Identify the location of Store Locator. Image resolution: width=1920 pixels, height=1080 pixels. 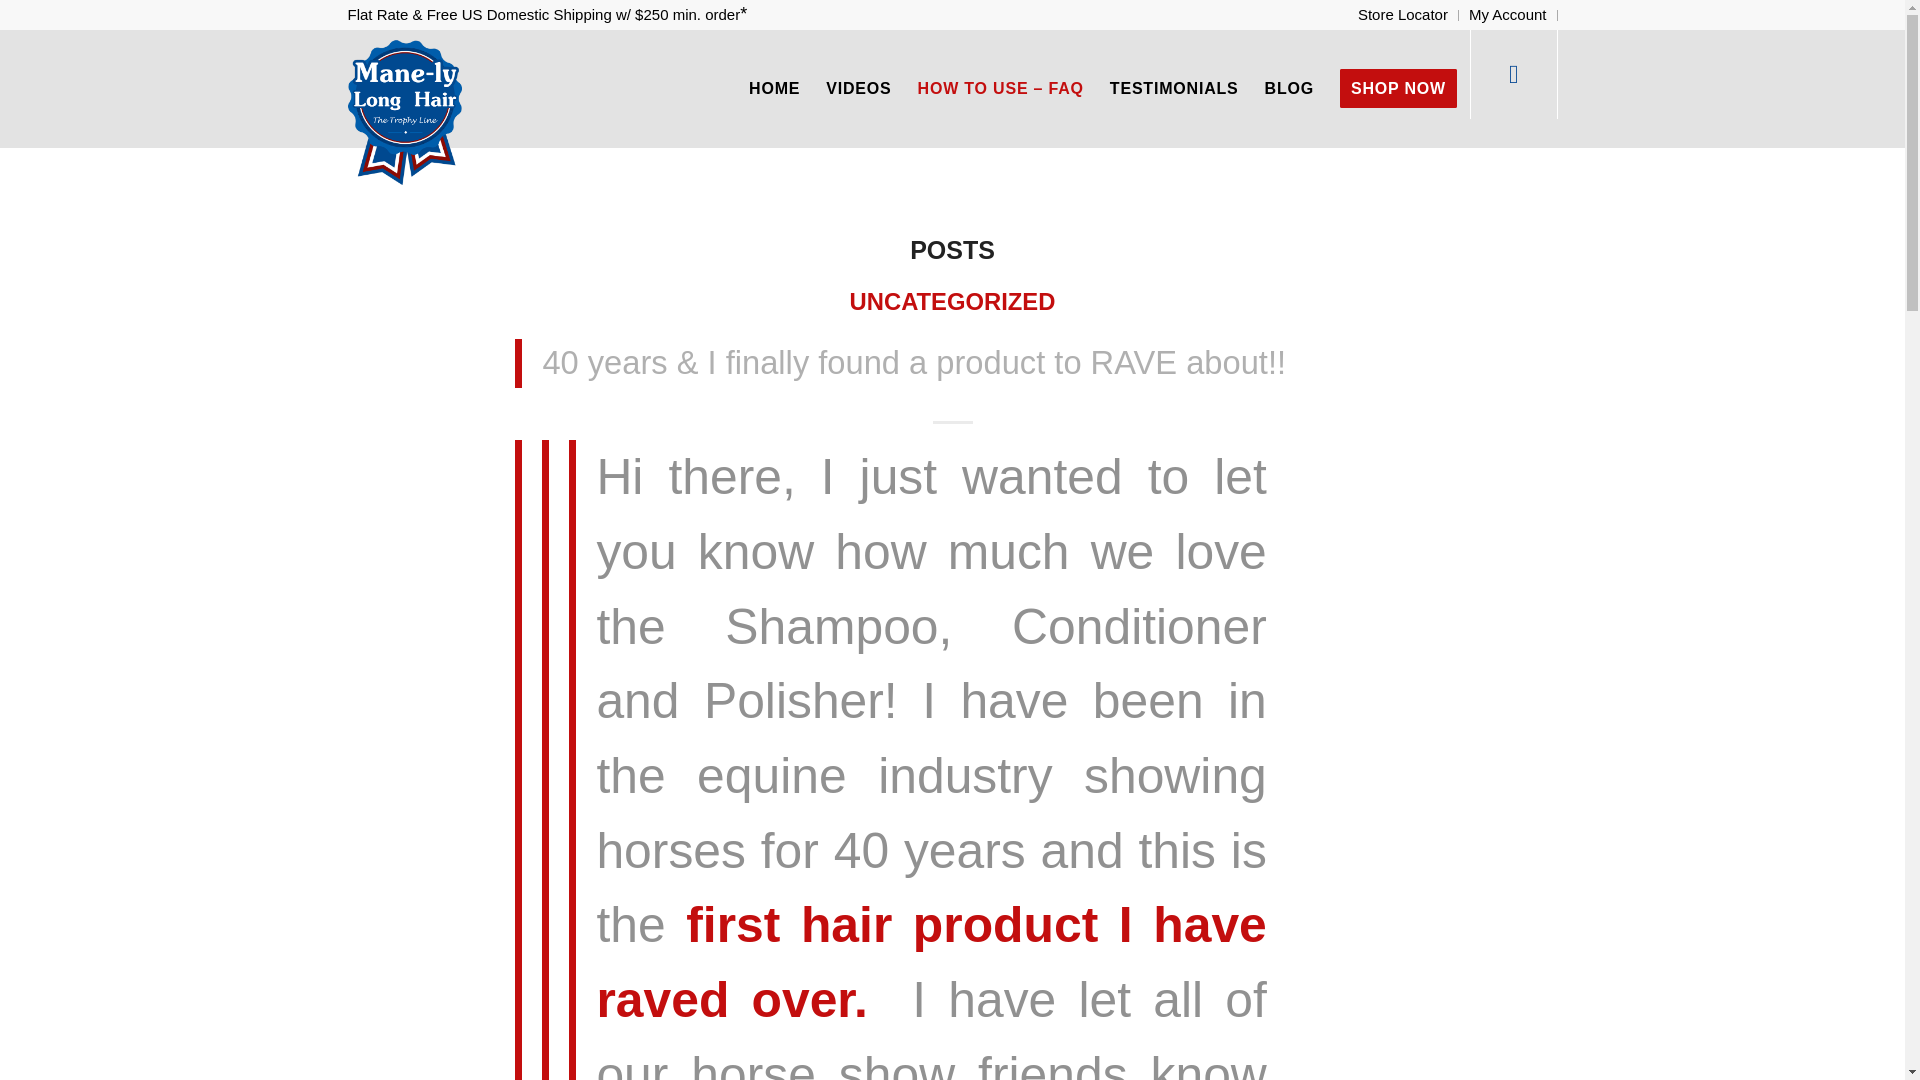
(1402, 15).